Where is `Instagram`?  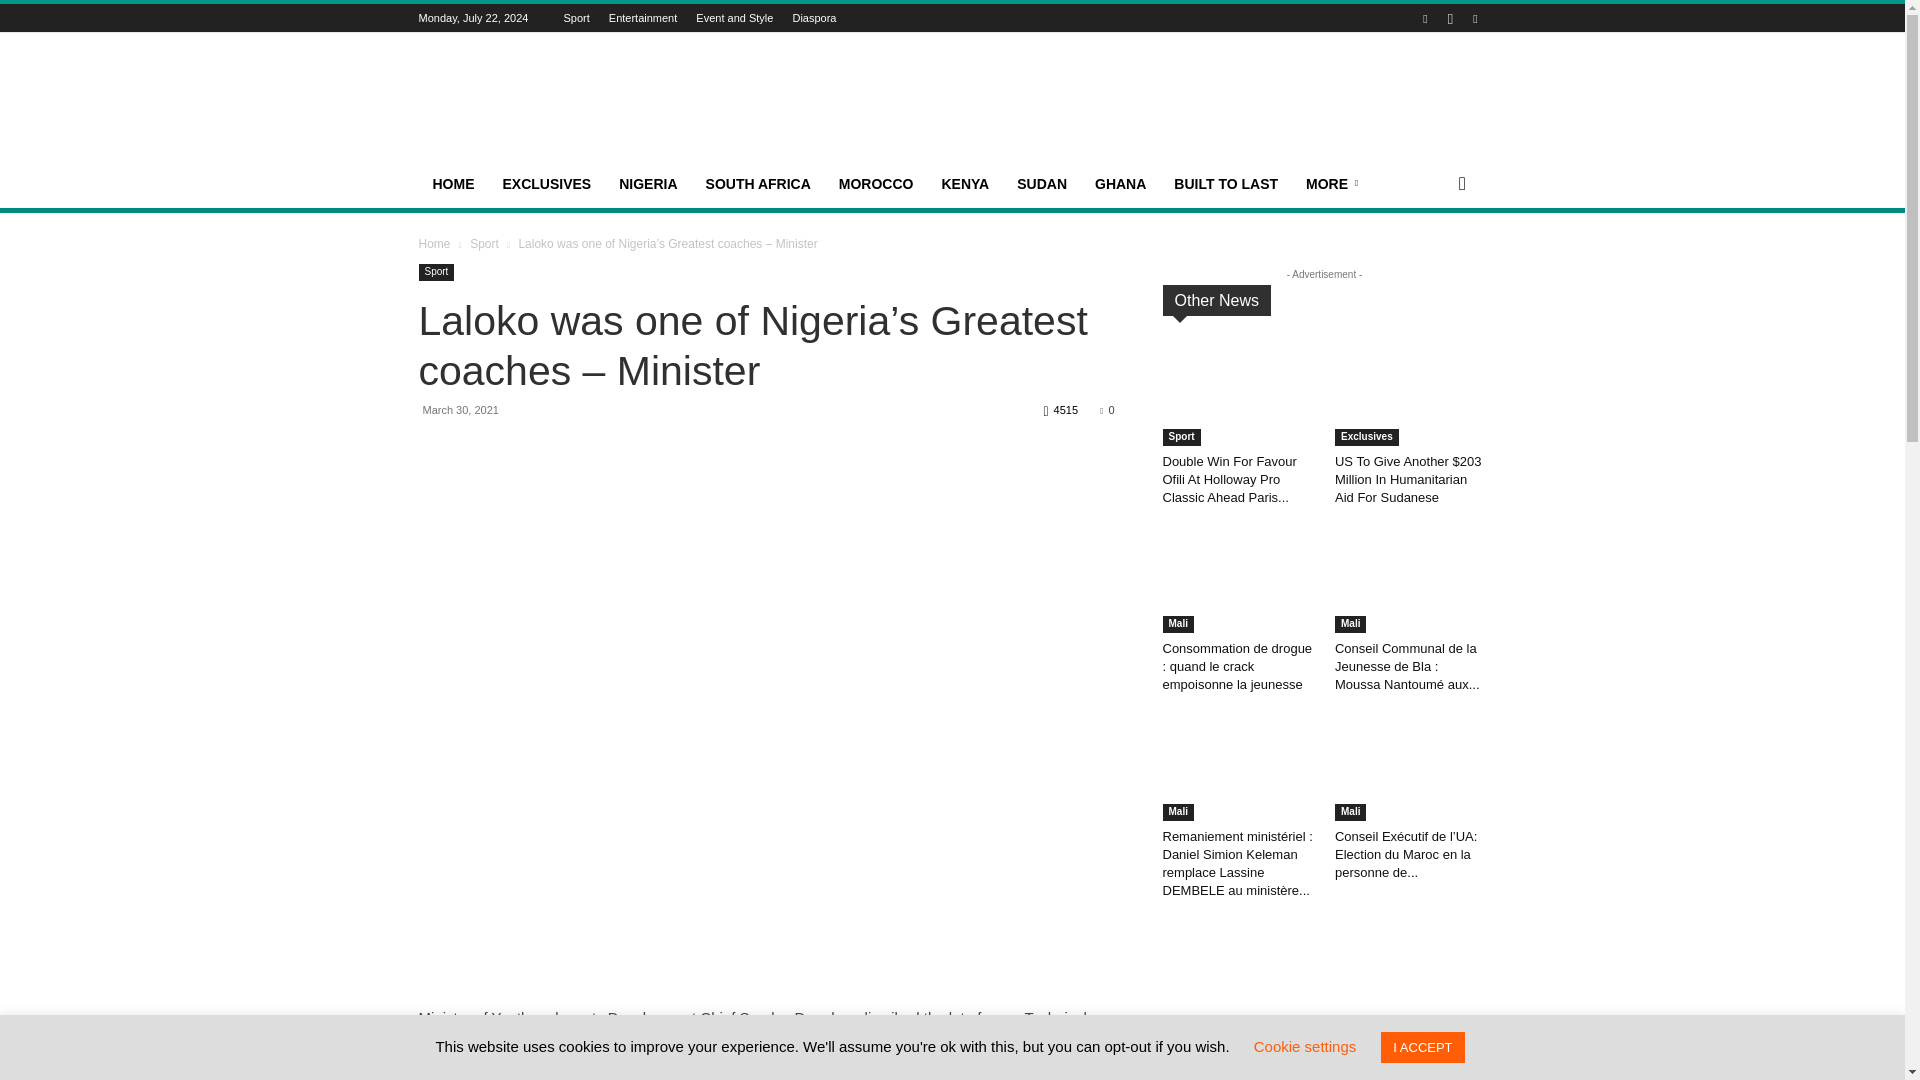
Instagram is located at coordinates (1450, 18).